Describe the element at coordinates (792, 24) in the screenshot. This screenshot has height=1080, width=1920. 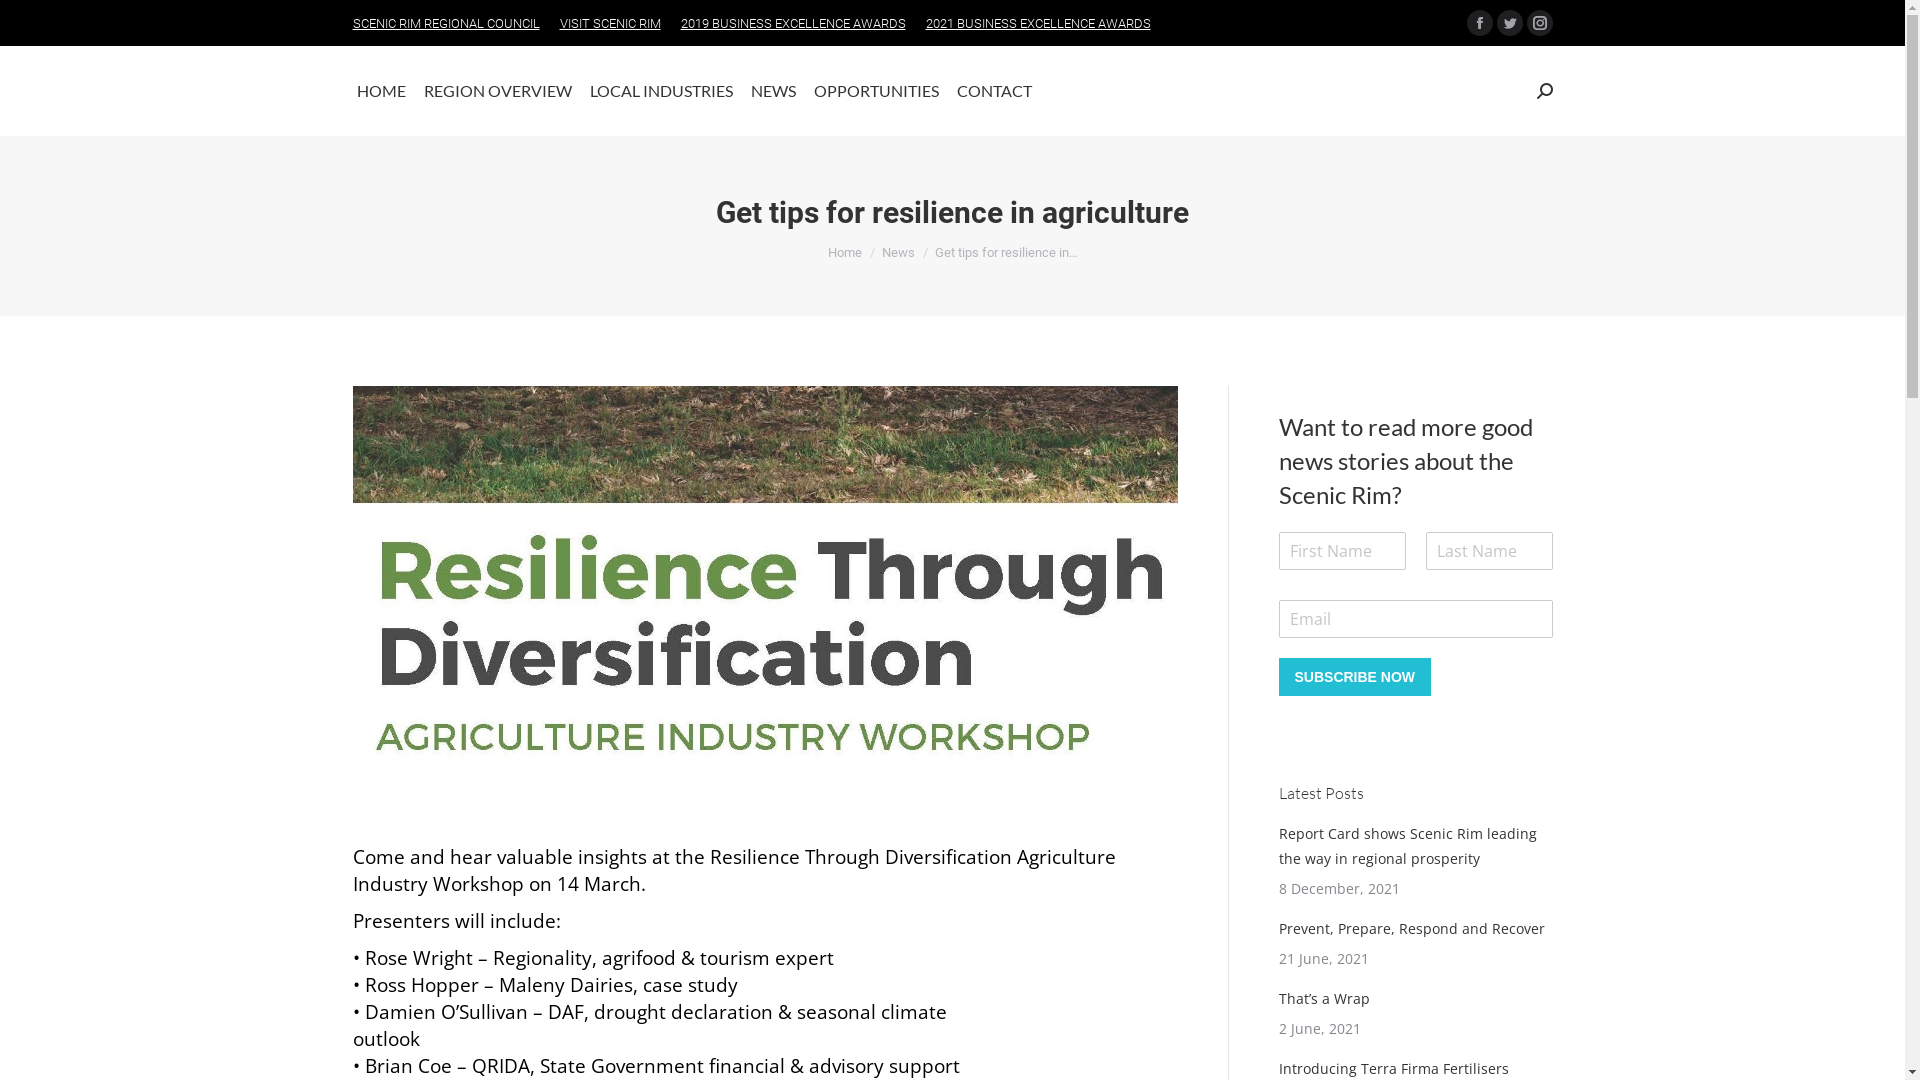
I see `2019 BUSINESS EXCELLENCE AWARDS` at that location.